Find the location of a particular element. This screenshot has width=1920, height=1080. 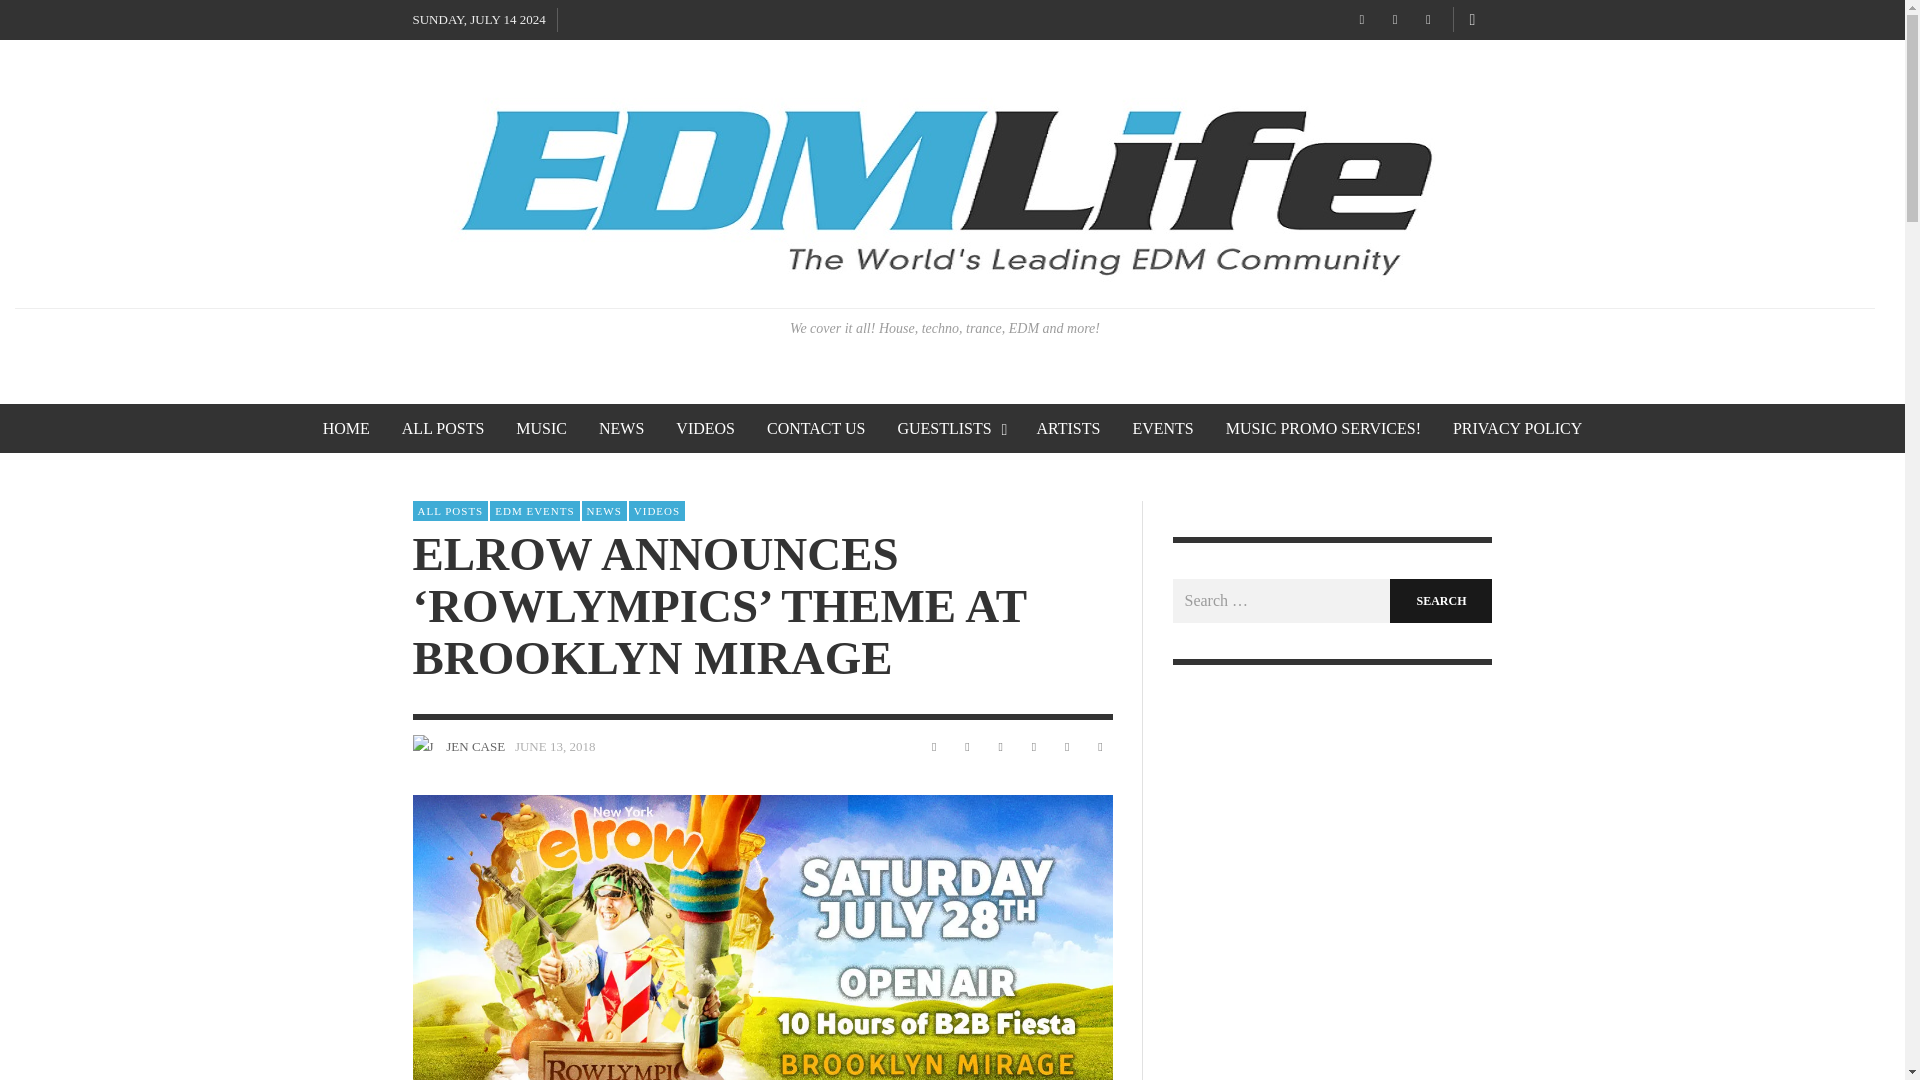

JEN CASE is located at coordinates (474, 746).